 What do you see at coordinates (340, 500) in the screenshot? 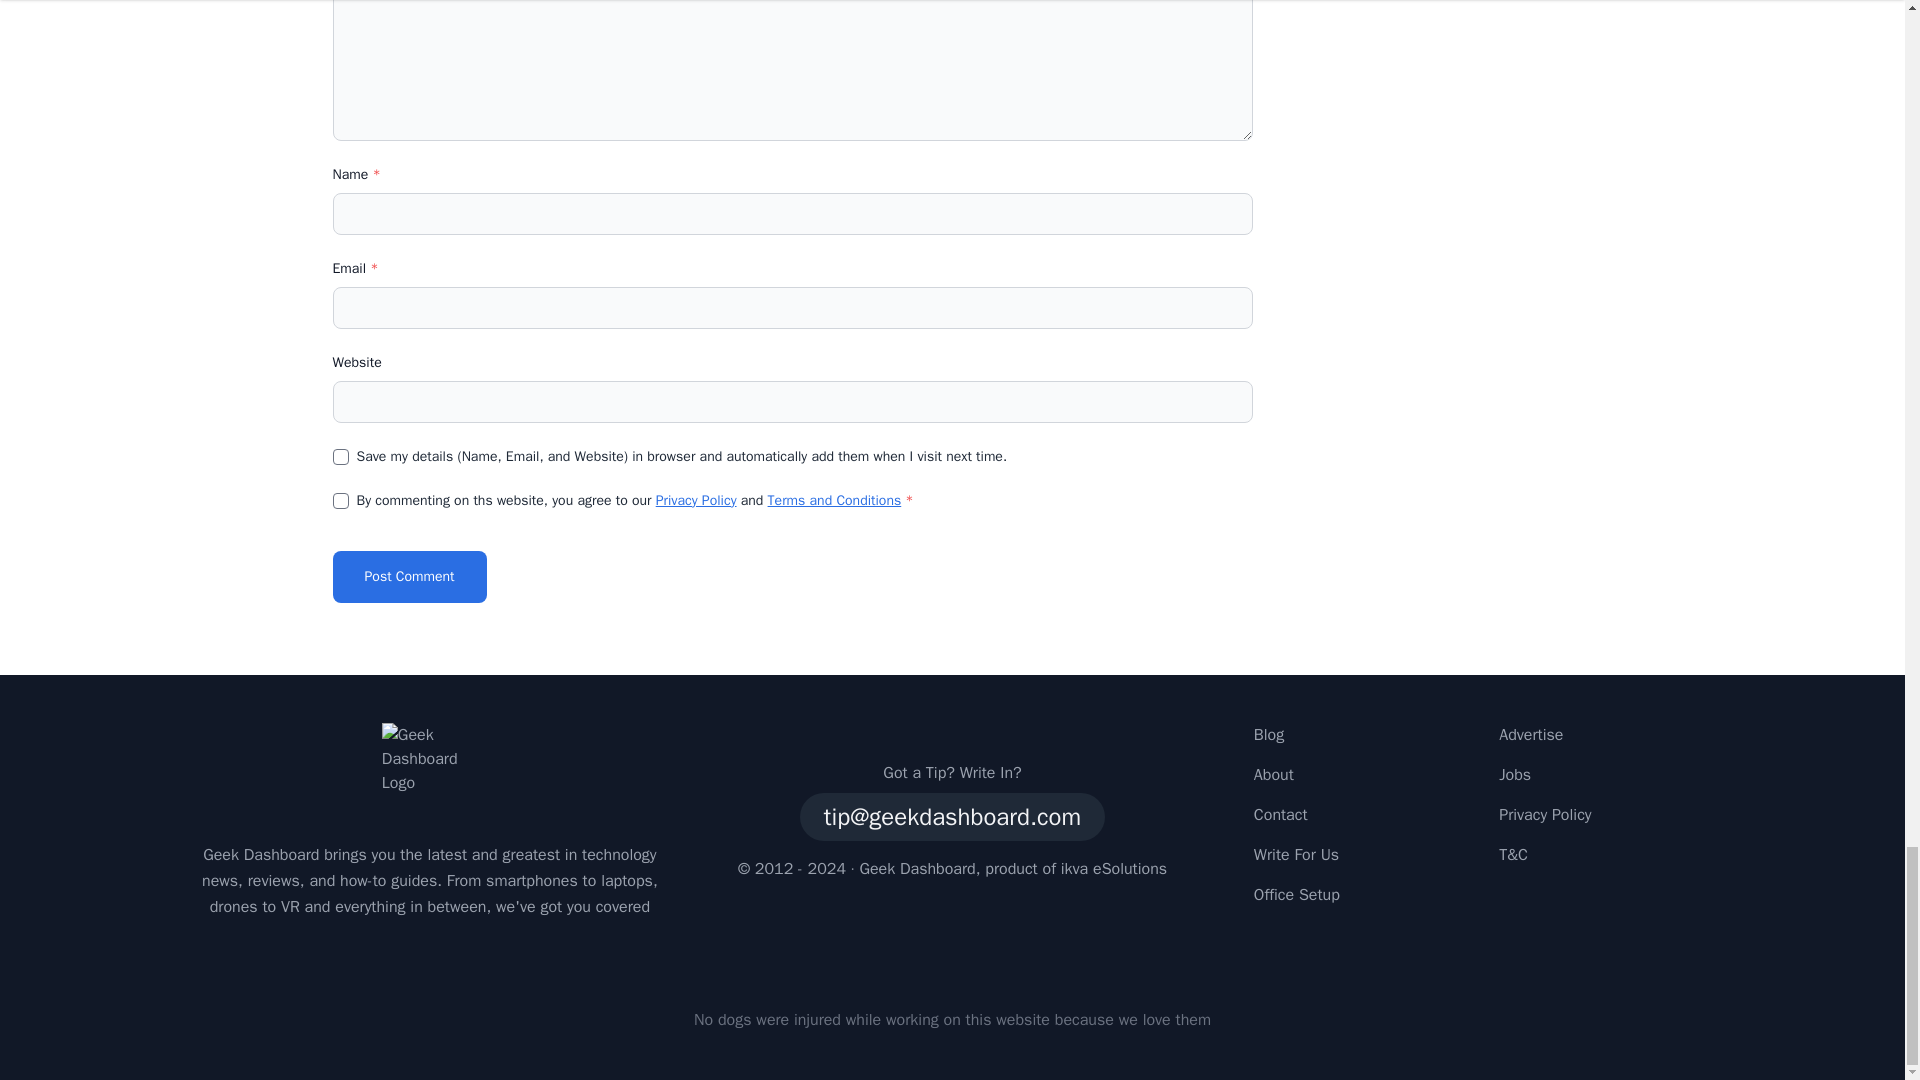
I see `on` at bounding box center [340, 500].